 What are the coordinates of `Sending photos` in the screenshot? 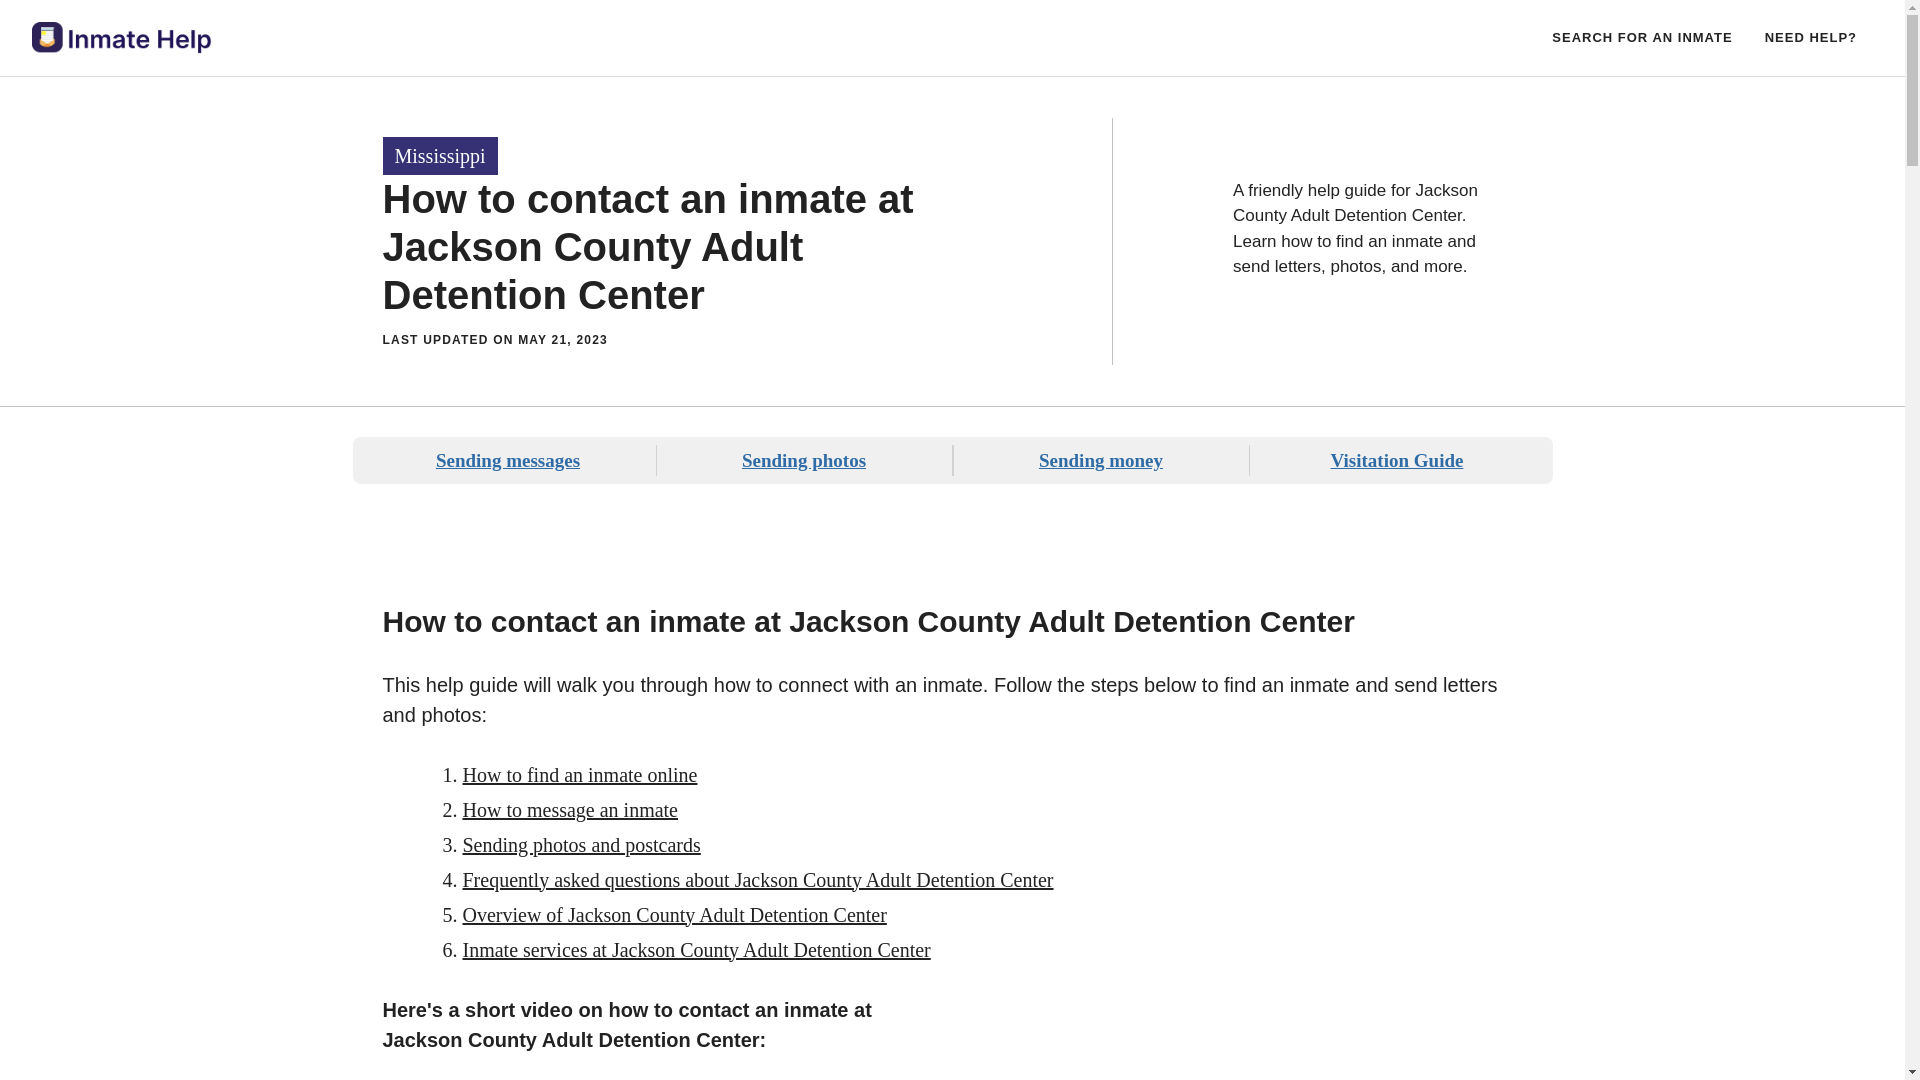 It's located at (803, 460).